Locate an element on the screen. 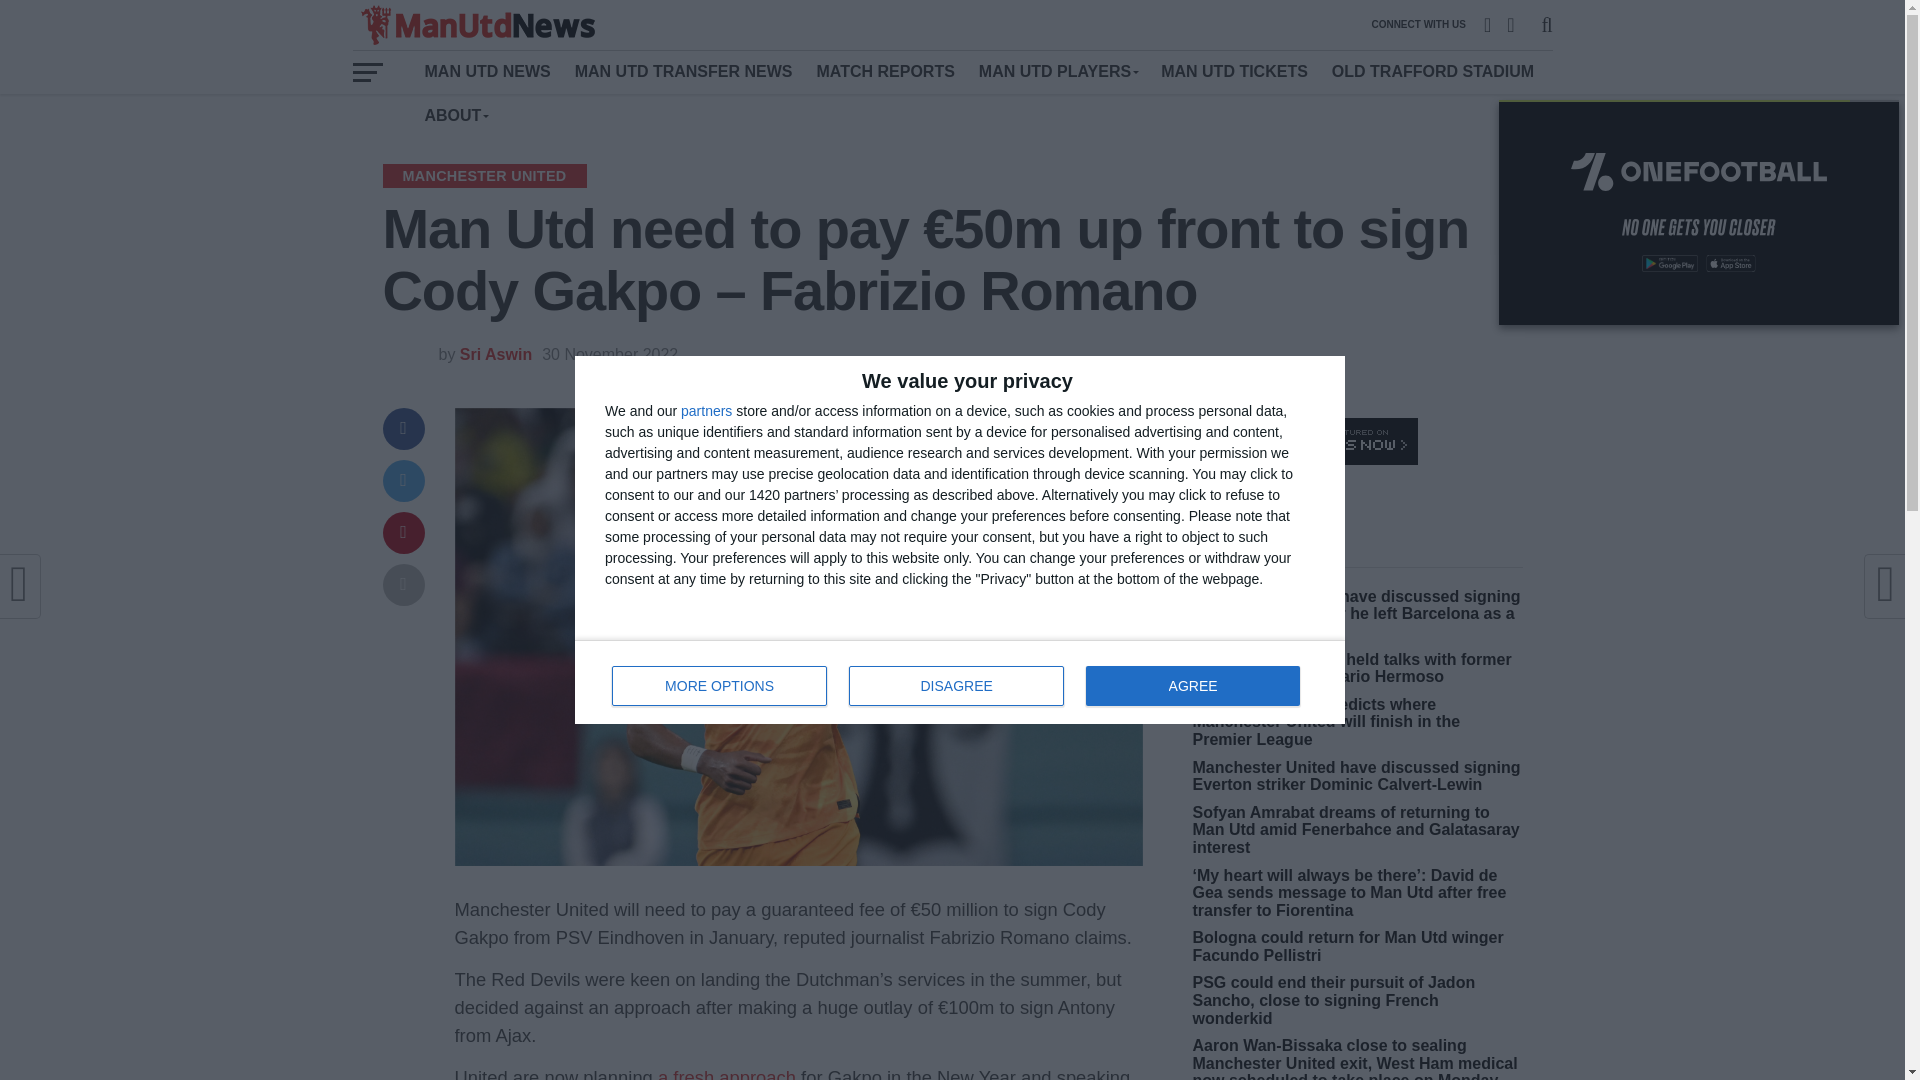 This screenshot has height=1080, width=1920. a fresh approach is located at coordinates (960, 682).